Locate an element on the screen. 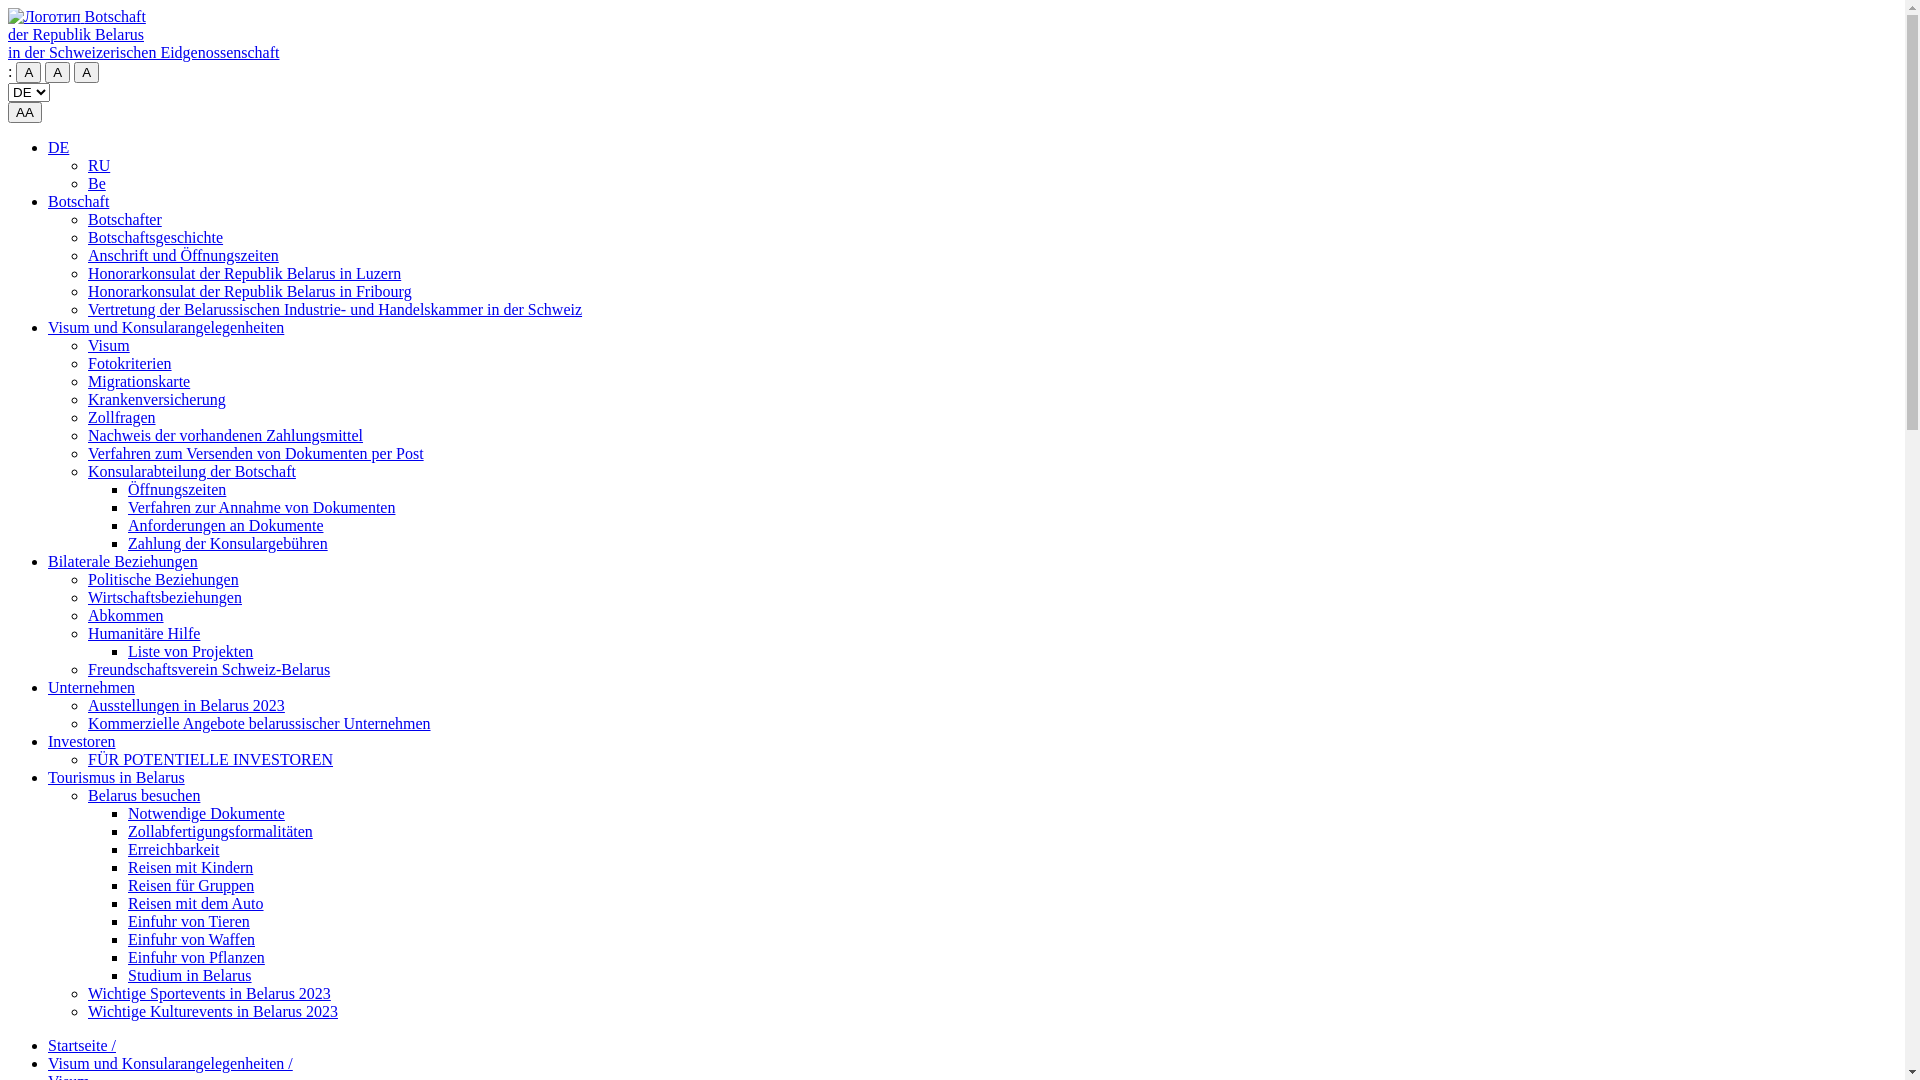 This screenshot has width=1920, height=1080. Fotokriterien is located at coordinates (130, 364).